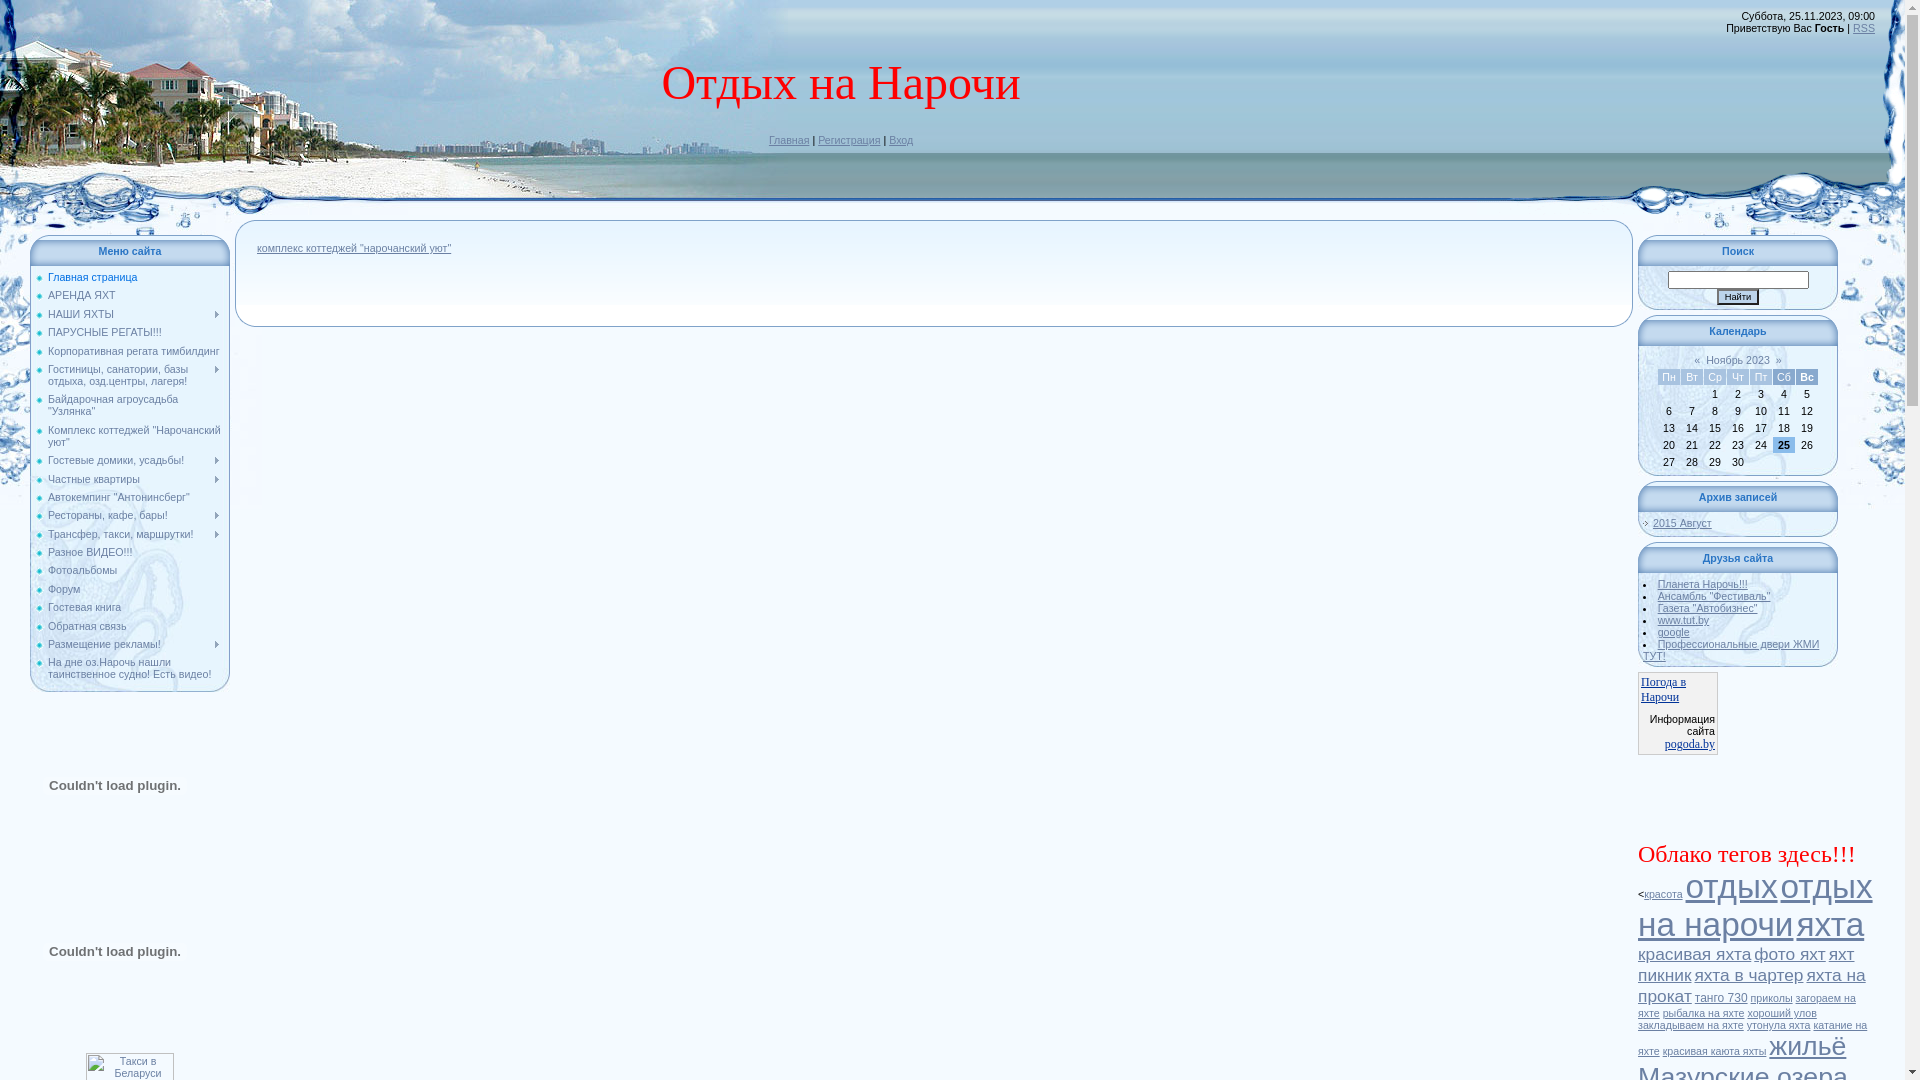 This screenshot has width=1920, height=1080. Describe the element at coordinates (1690, 744) in the screenshot. I see `pogoda.by` at that location.